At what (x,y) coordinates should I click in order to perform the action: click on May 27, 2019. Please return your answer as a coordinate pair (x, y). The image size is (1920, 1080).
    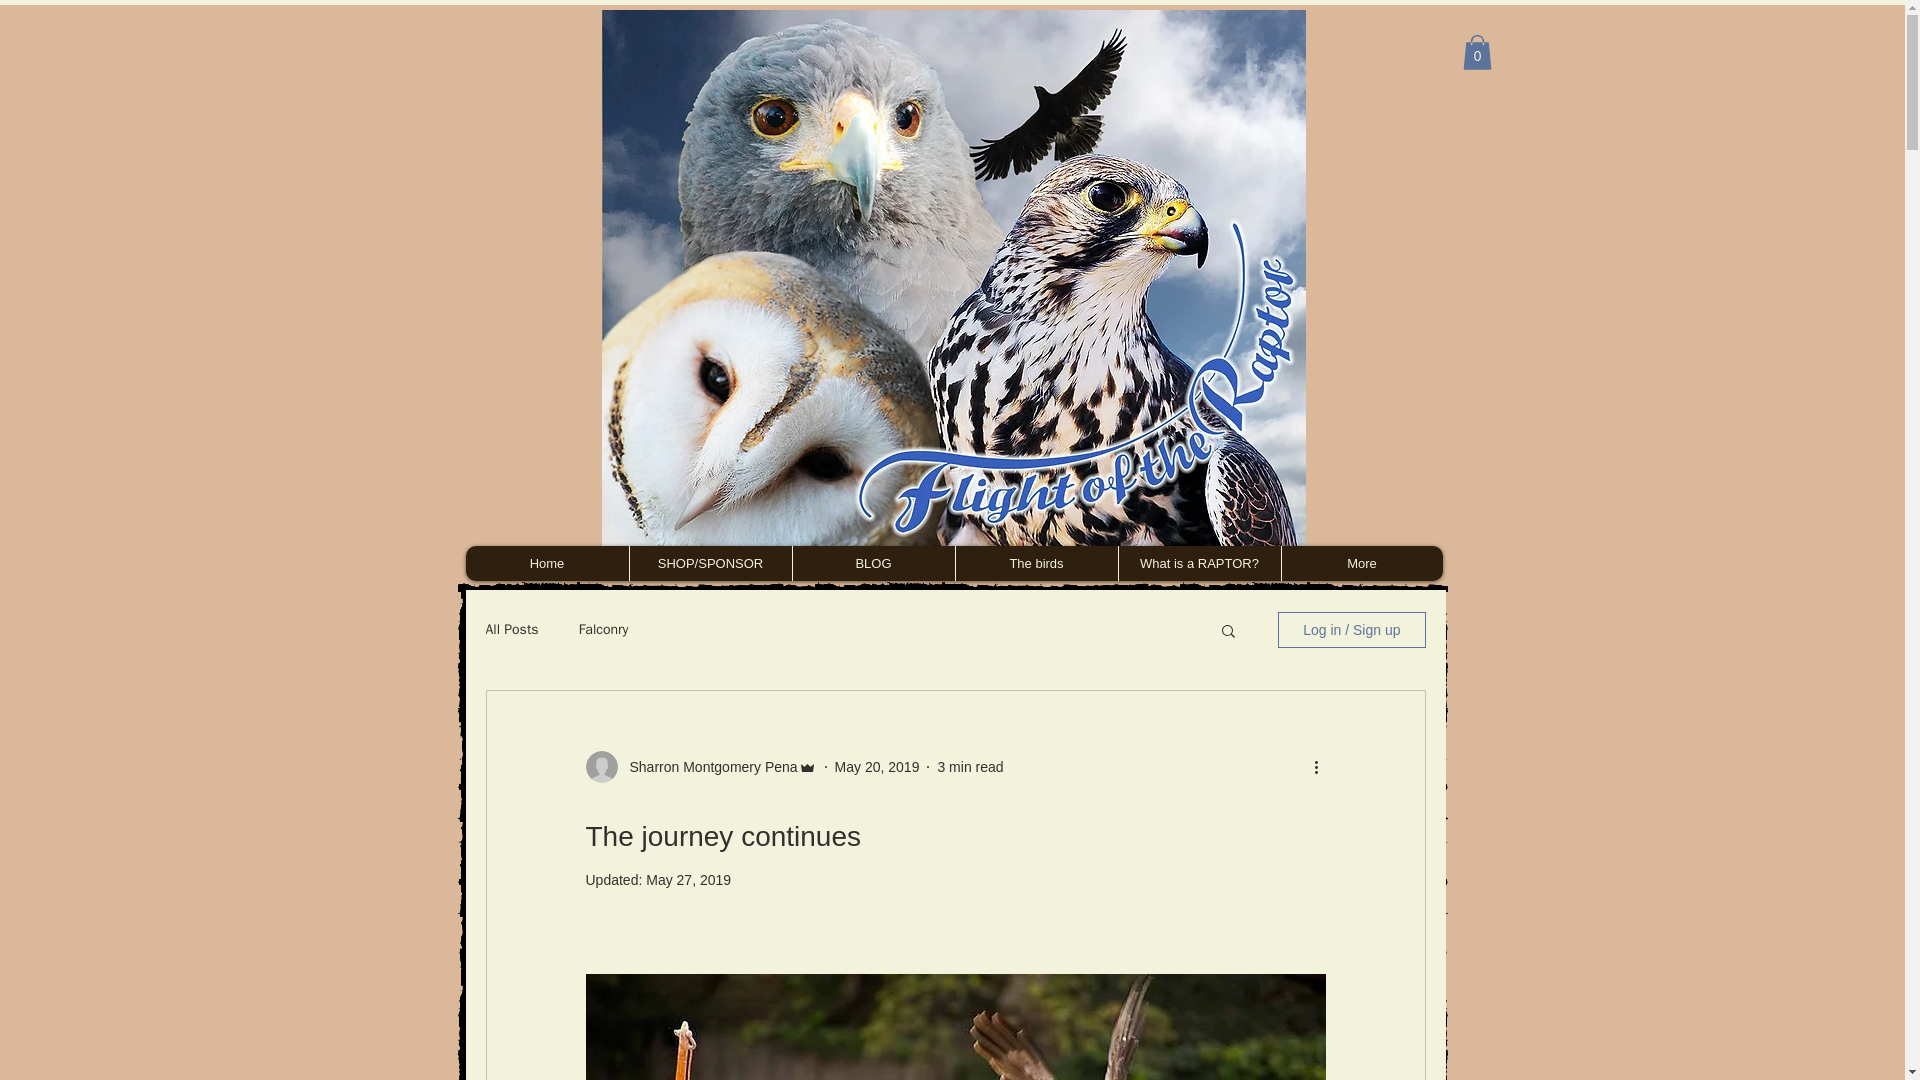
    Looking at the image, I should click on (688, 879).